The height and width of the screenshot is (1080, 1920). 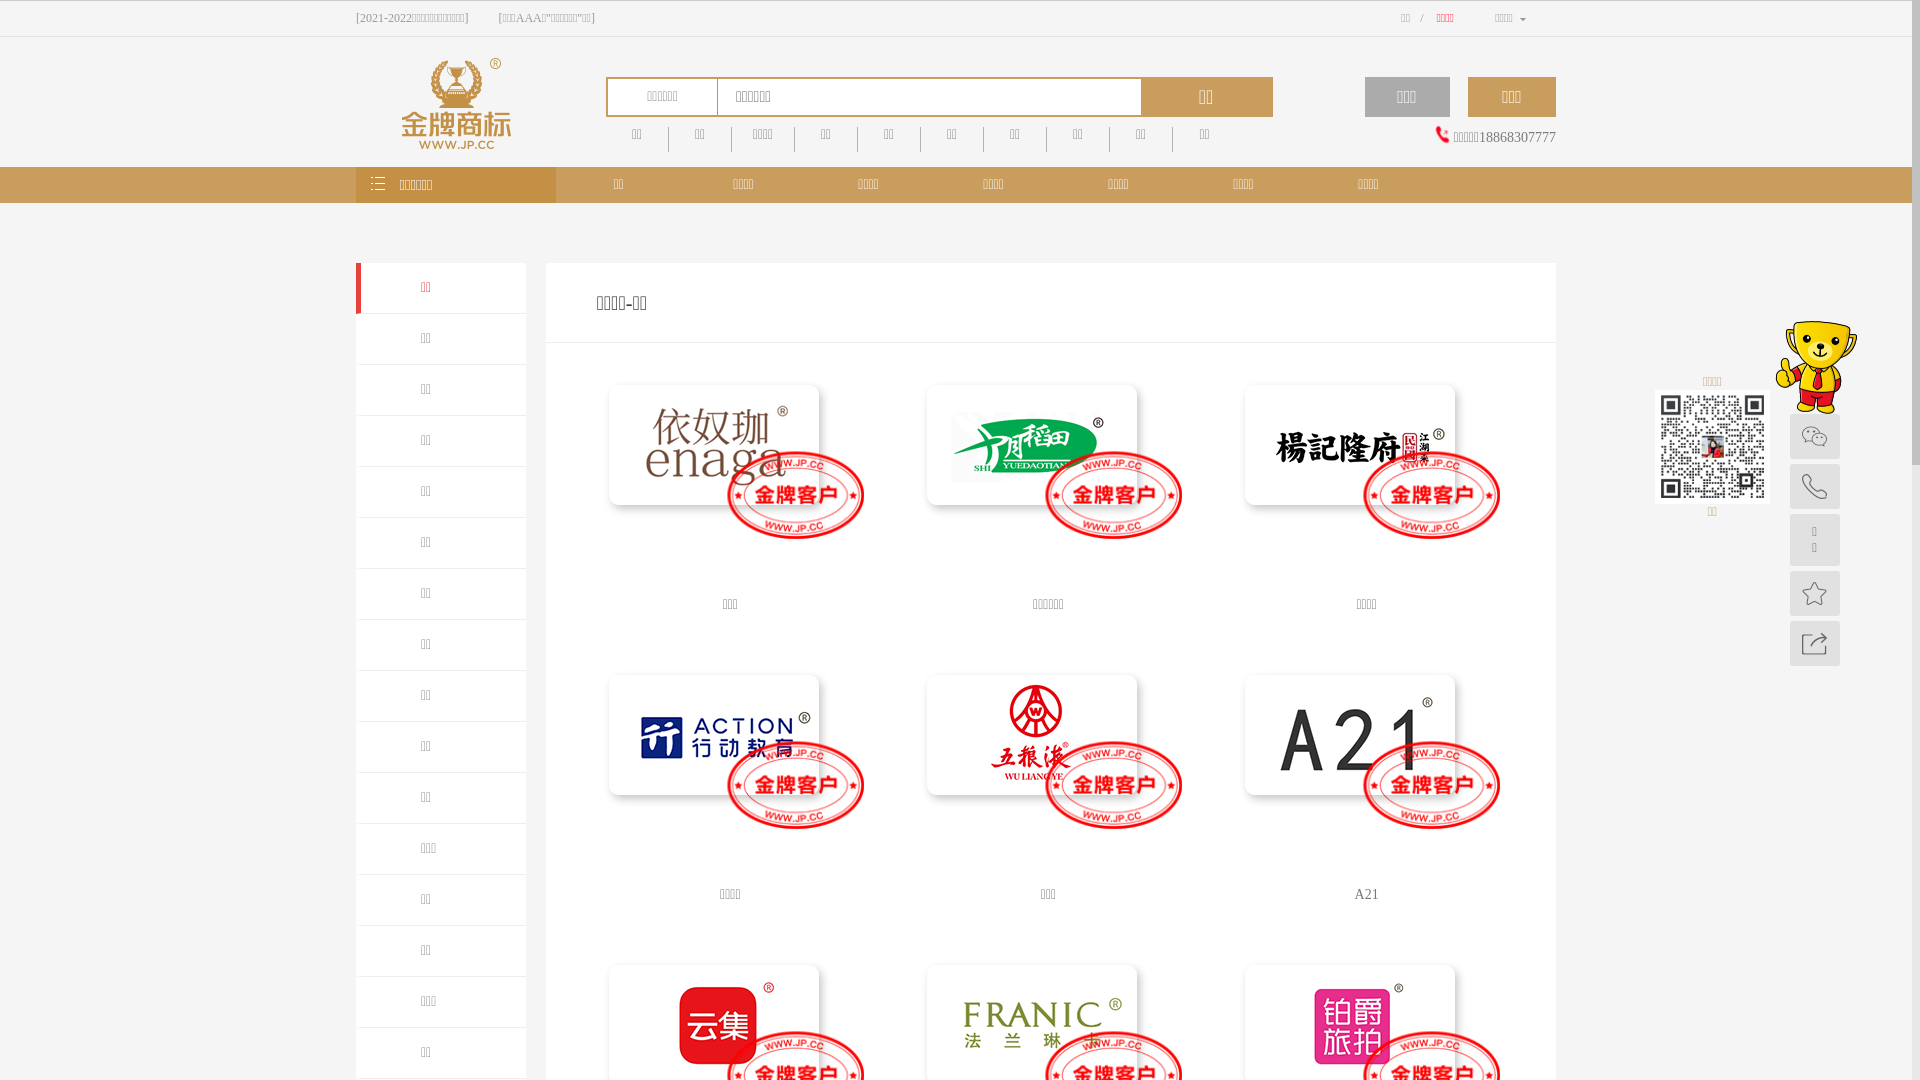 What do you see at coordinates (816, 207) in the screenshot?
I see `18` at bounding box center [816, 207].